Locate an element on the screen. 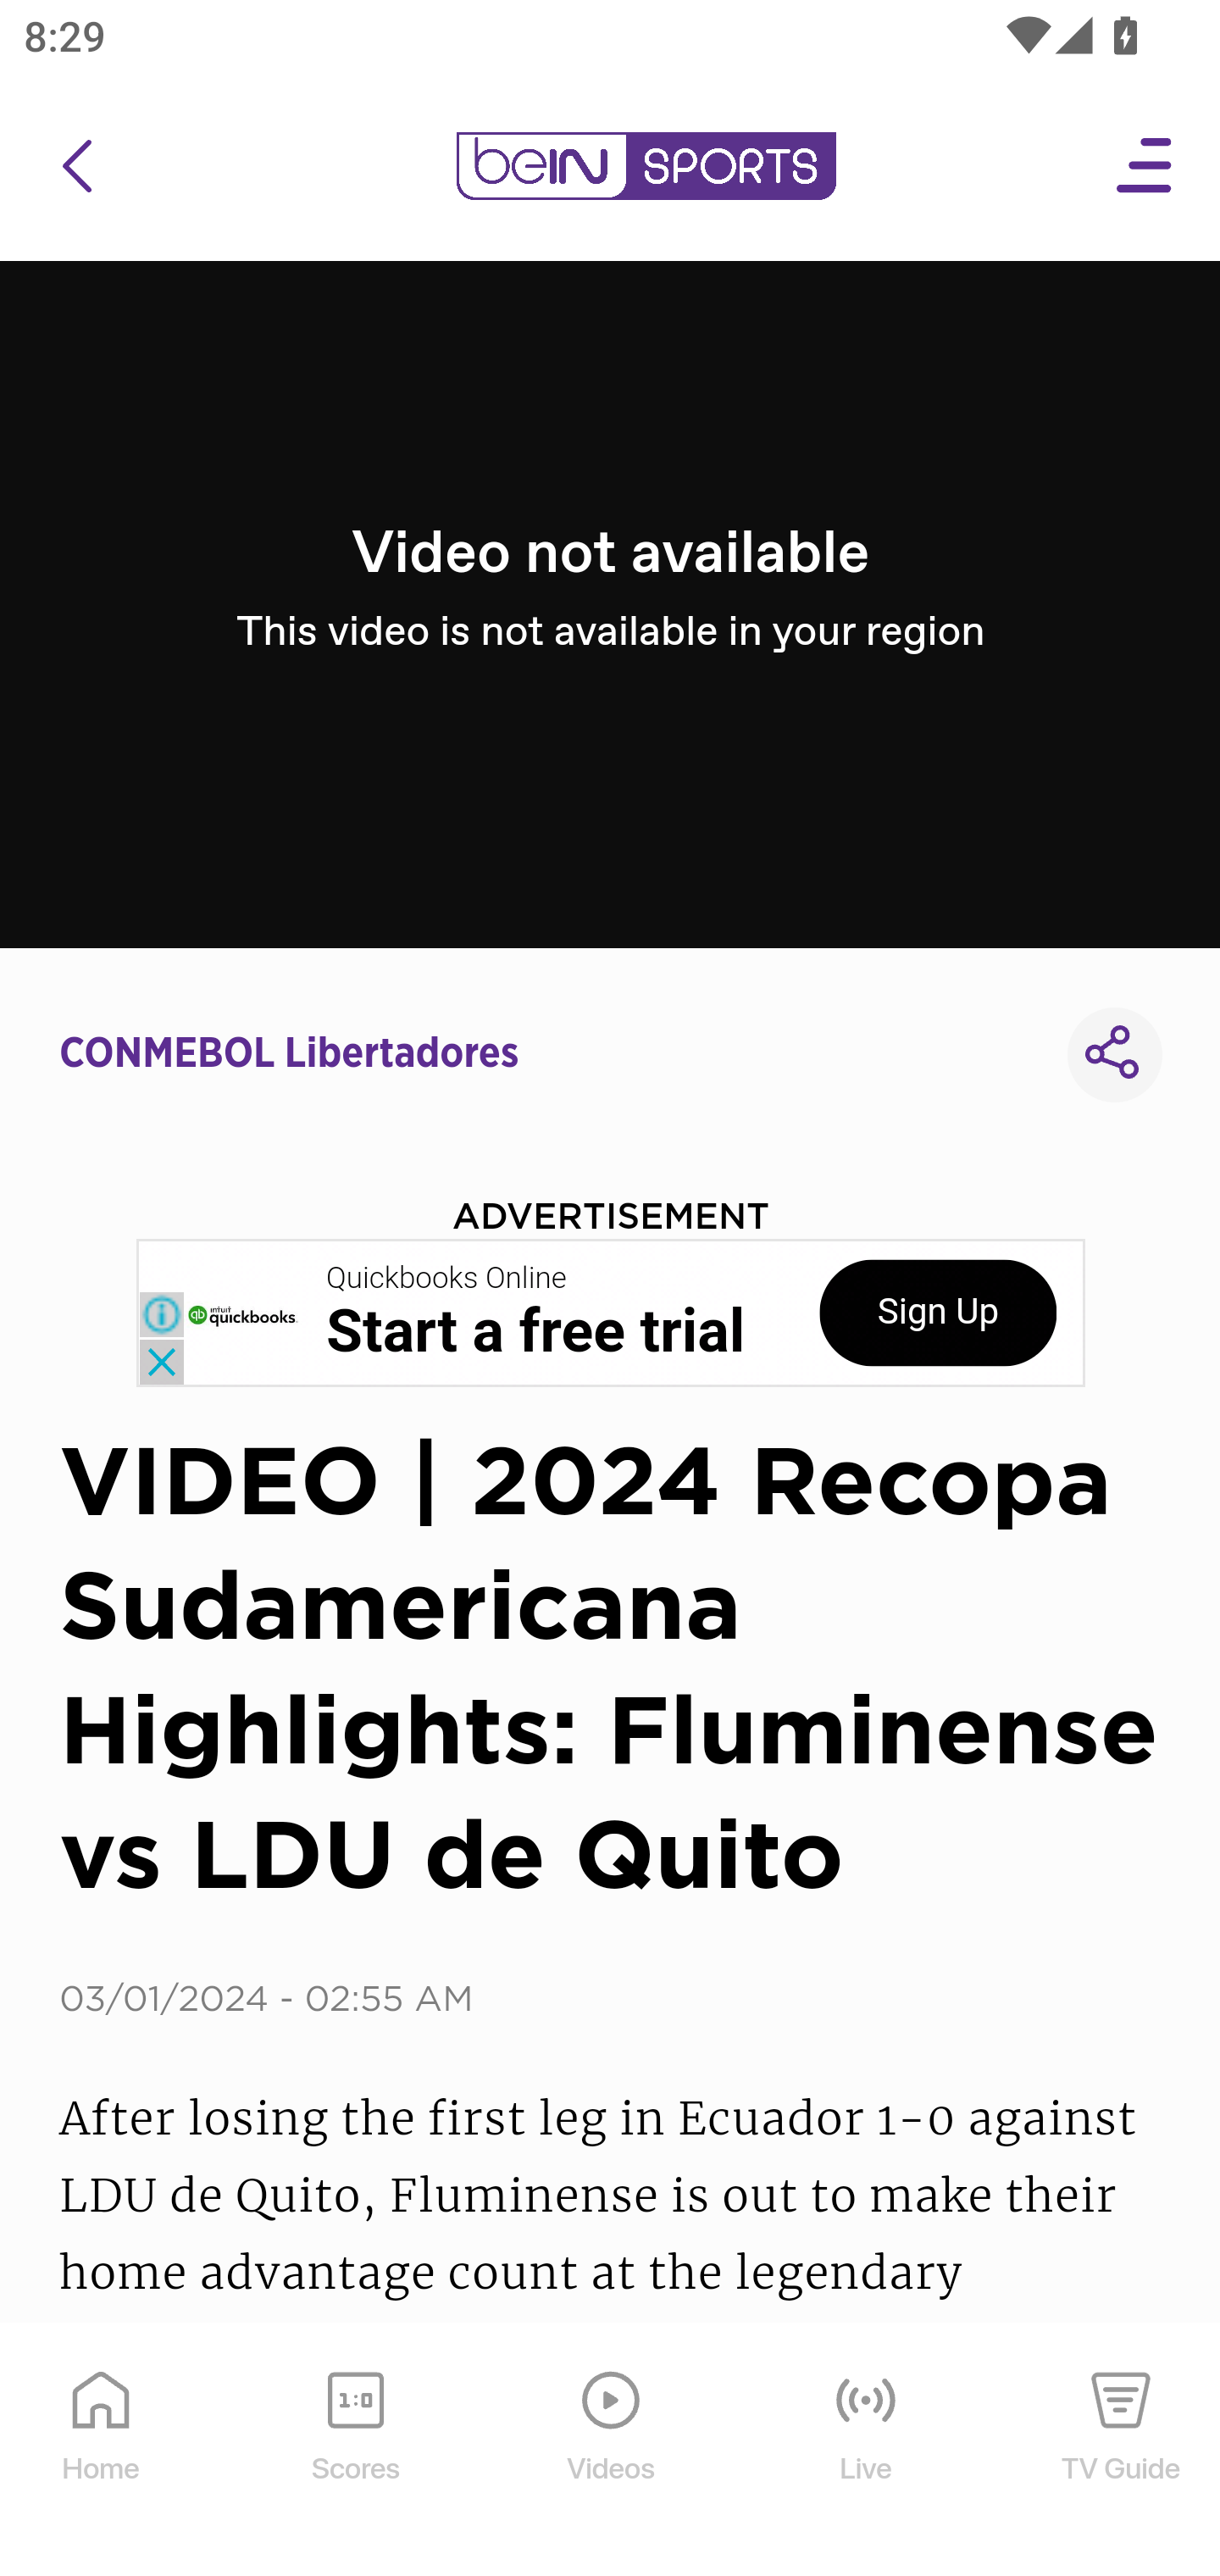  icon back is located at coordinates (76, 166).